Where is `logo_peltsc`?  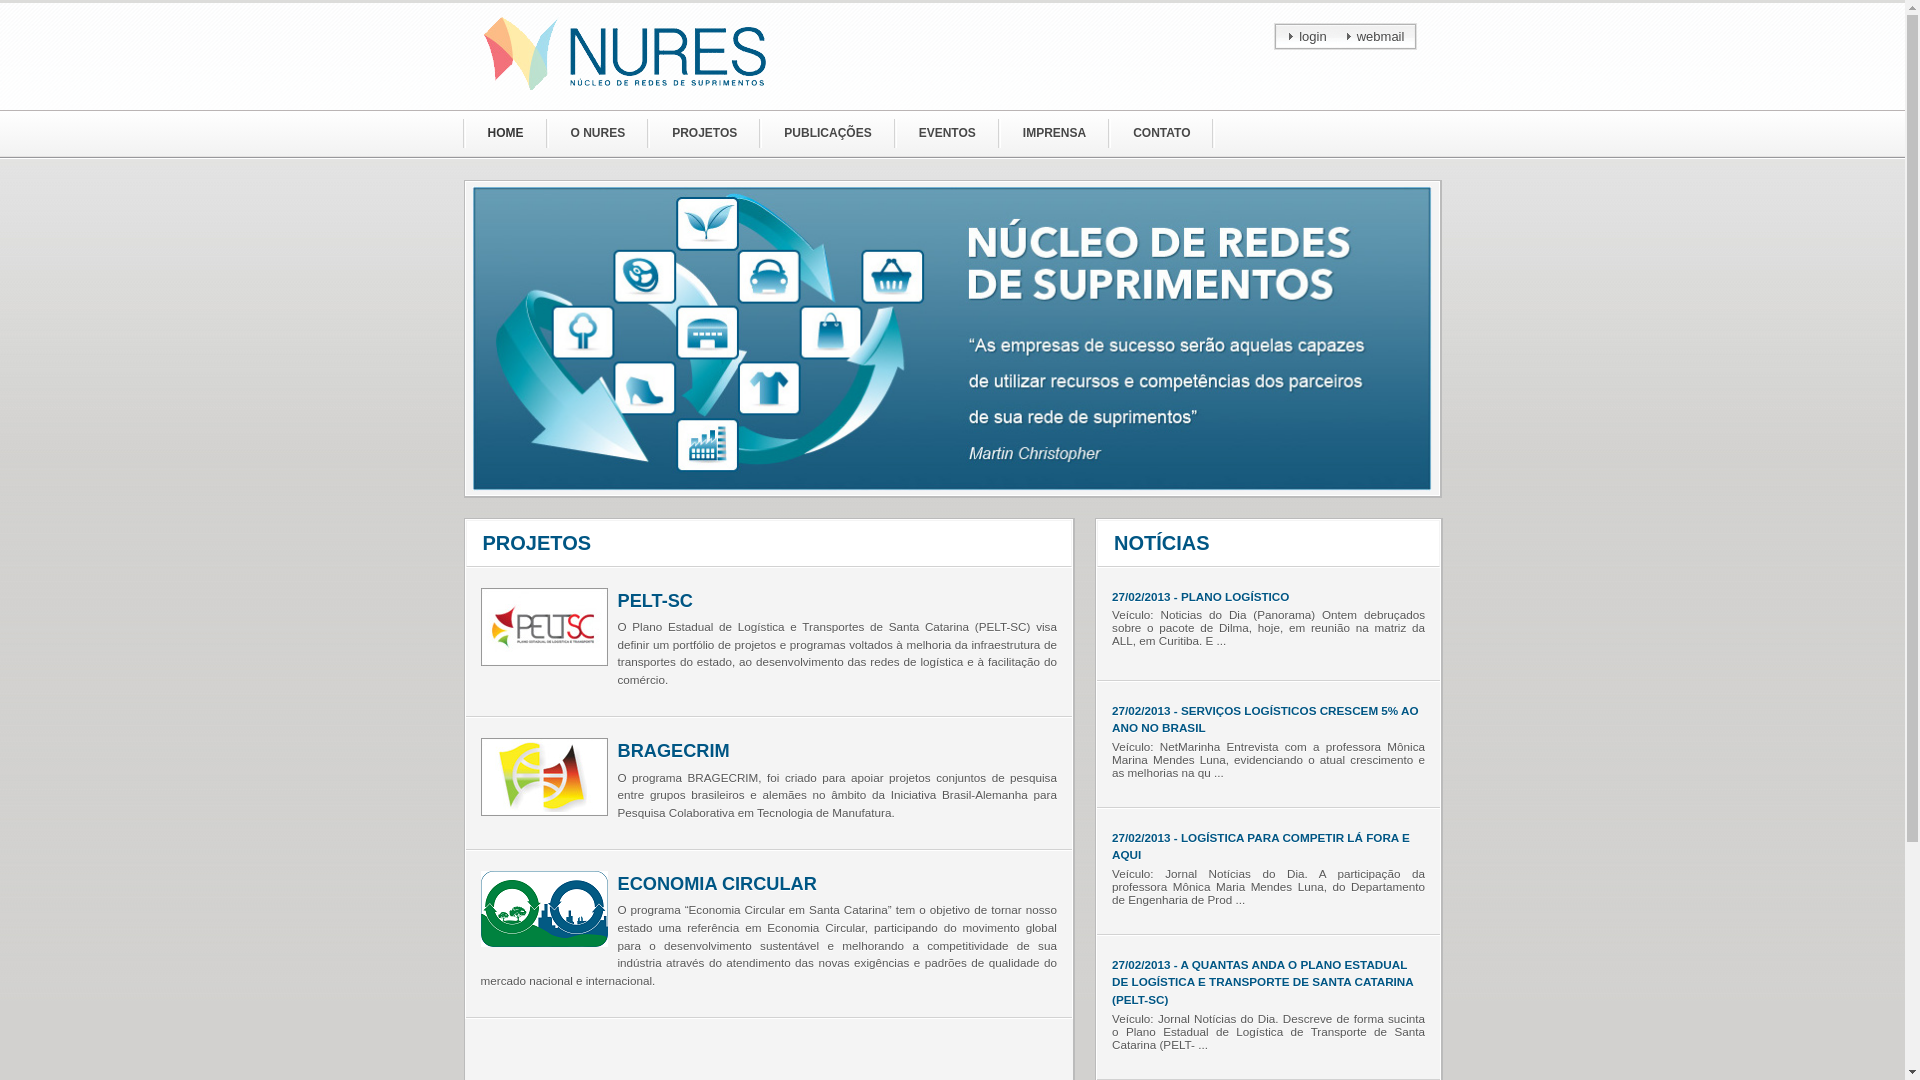 logo_peltsc is located at coordinates (544, 627).